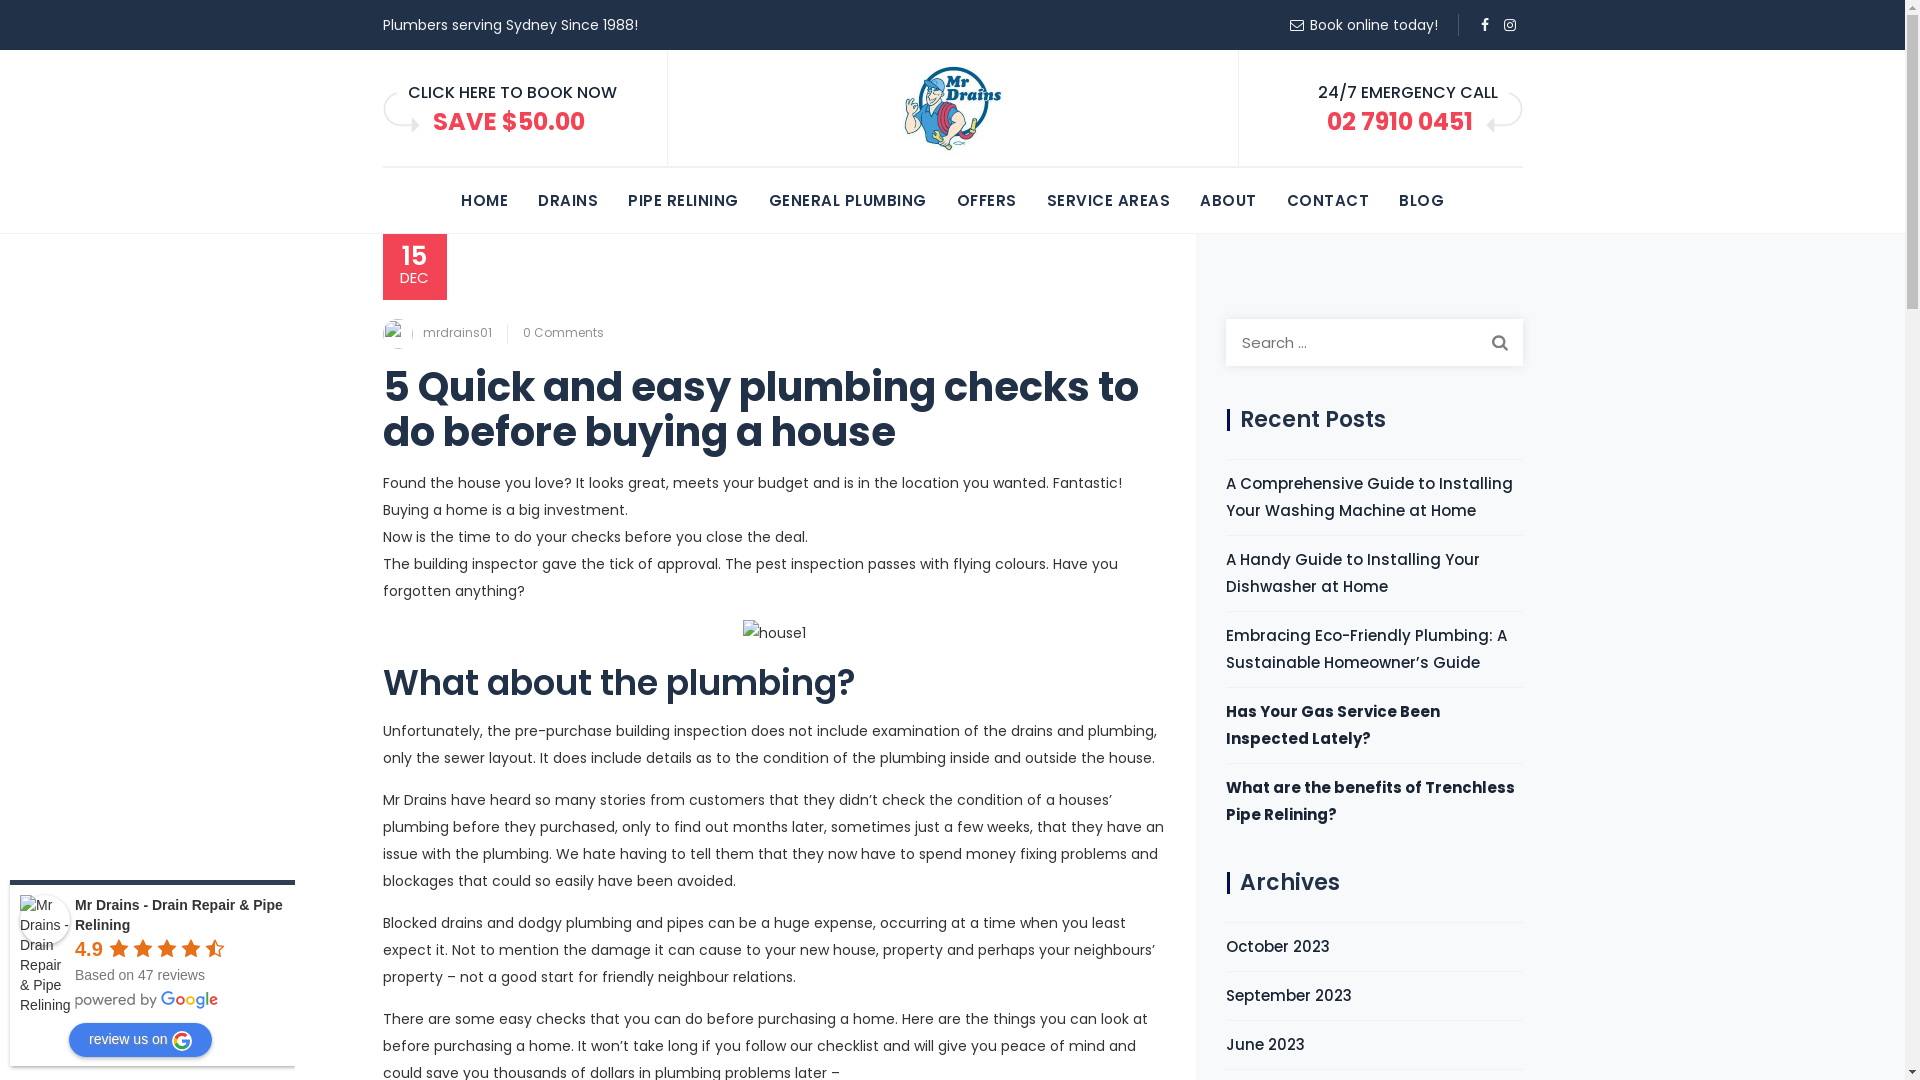 The height and width of the screenshot is (1080, 1920). Describe the element at coordinates (456, 332) in the screenshot. I see `mrdrains01` at that location.